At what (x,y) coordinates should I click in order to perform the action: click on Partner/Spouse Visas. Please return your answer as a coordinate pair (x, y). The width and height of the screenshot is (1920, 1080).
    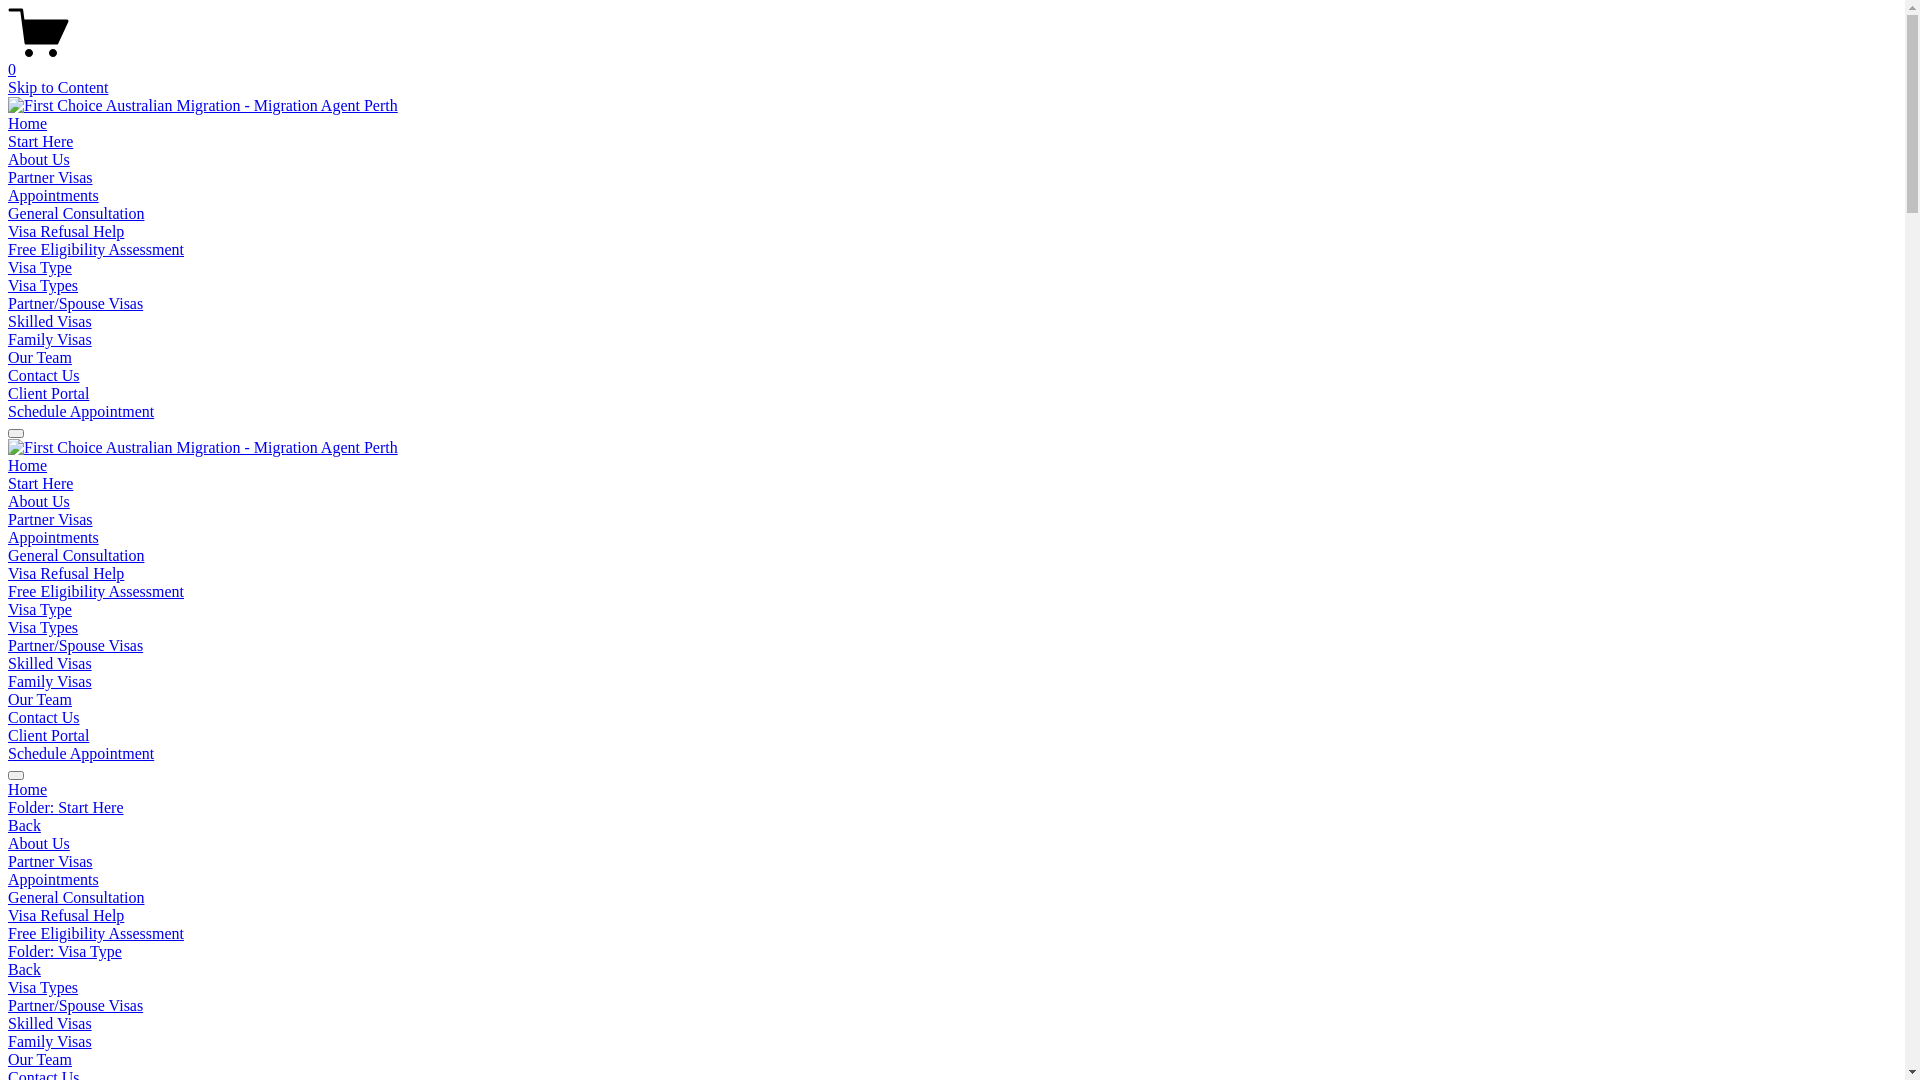
    Looking at the image, I should click on (76, 646).